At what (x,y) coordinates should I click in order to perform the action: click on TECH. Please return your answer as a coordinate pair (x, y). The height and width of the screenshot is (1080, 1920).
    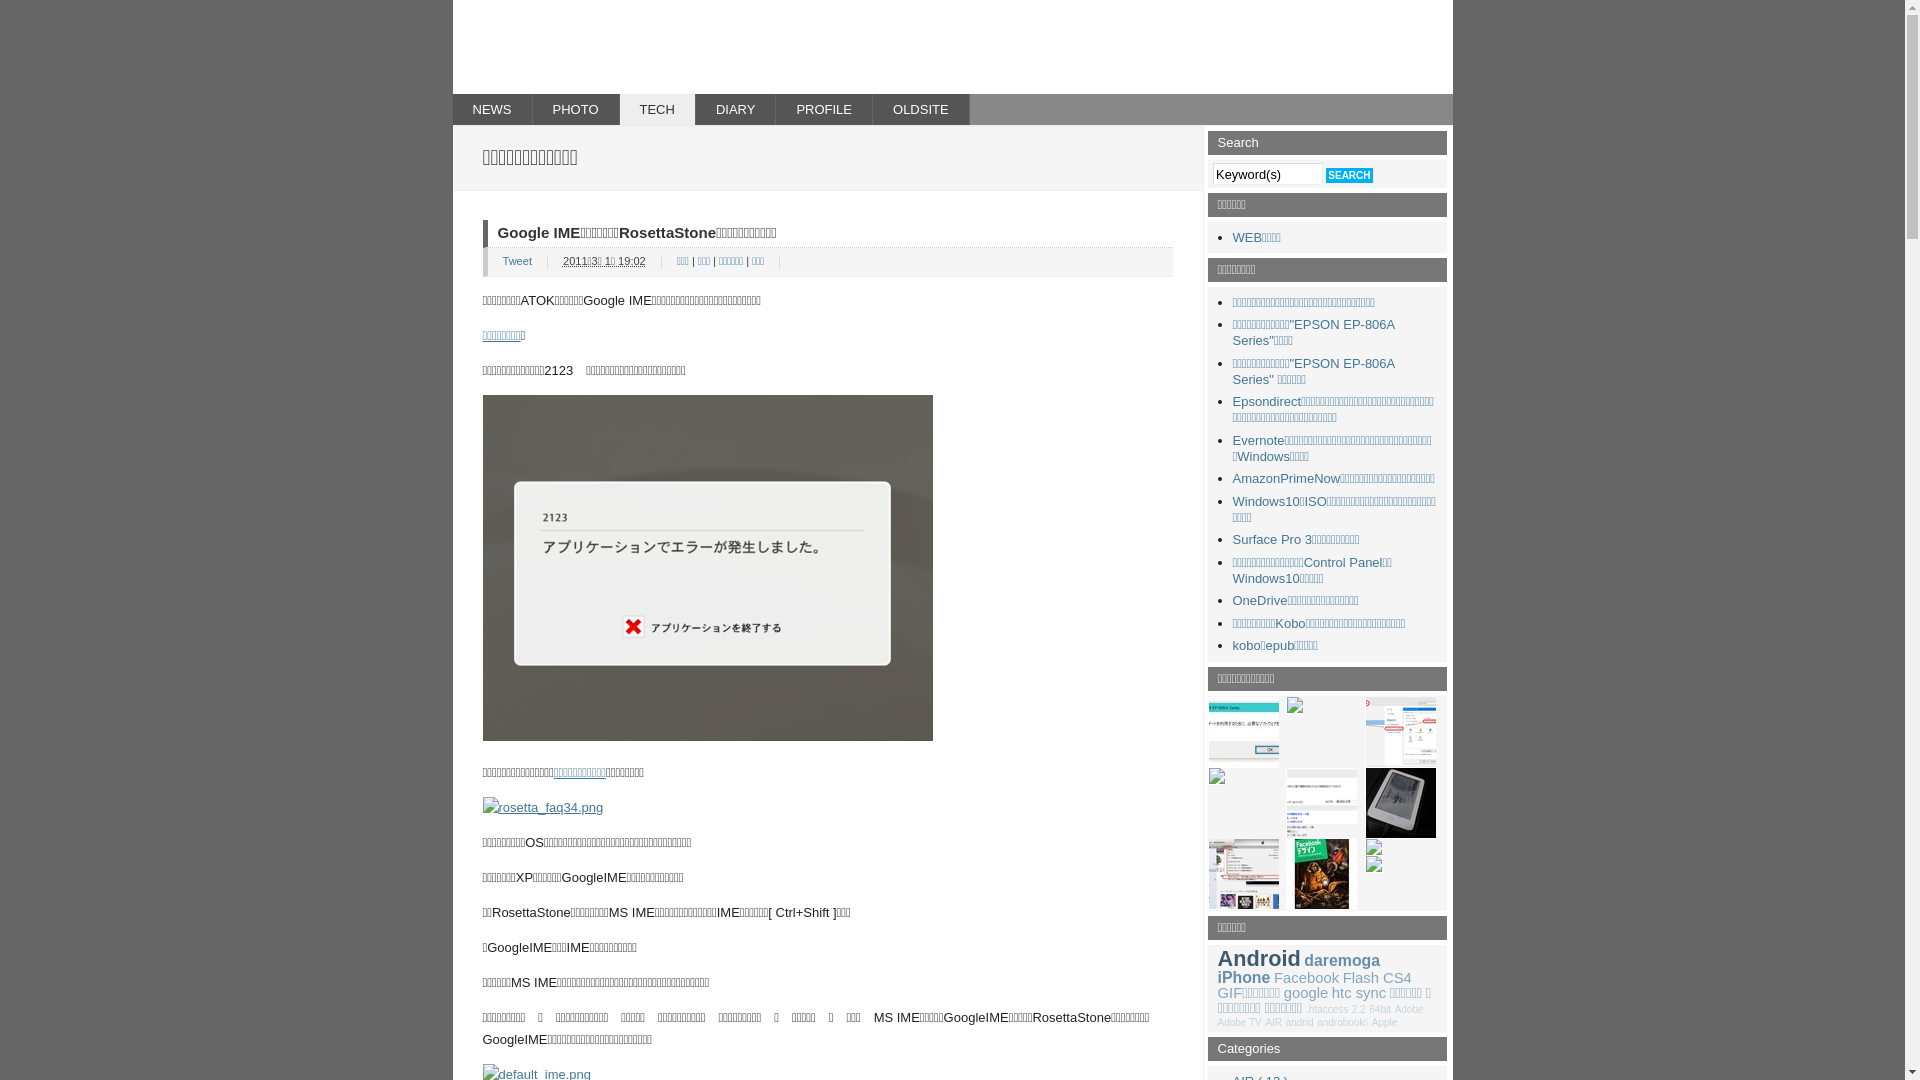
    Looking at the image, I should click on (658, 110).